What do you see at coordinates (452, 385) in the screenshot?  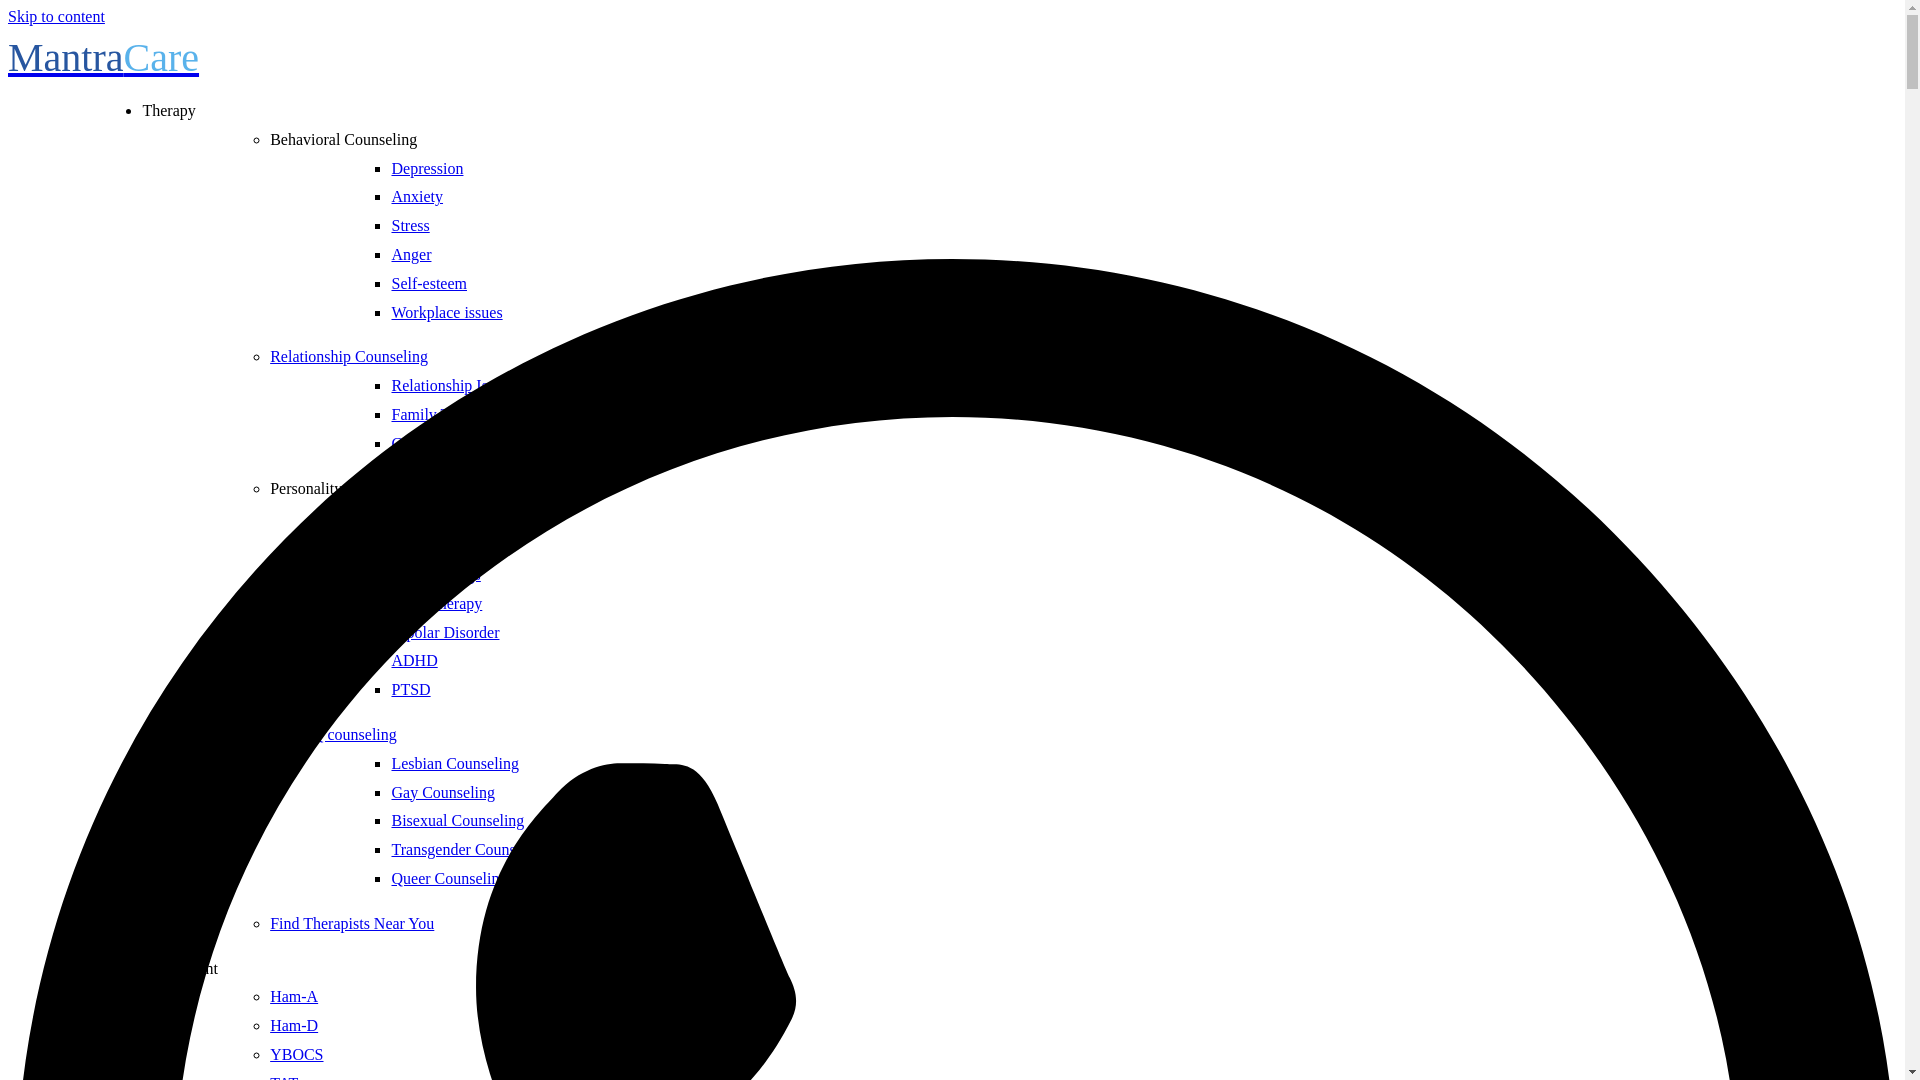 I see `Relationship Issues` at bounding box center [452, 385].